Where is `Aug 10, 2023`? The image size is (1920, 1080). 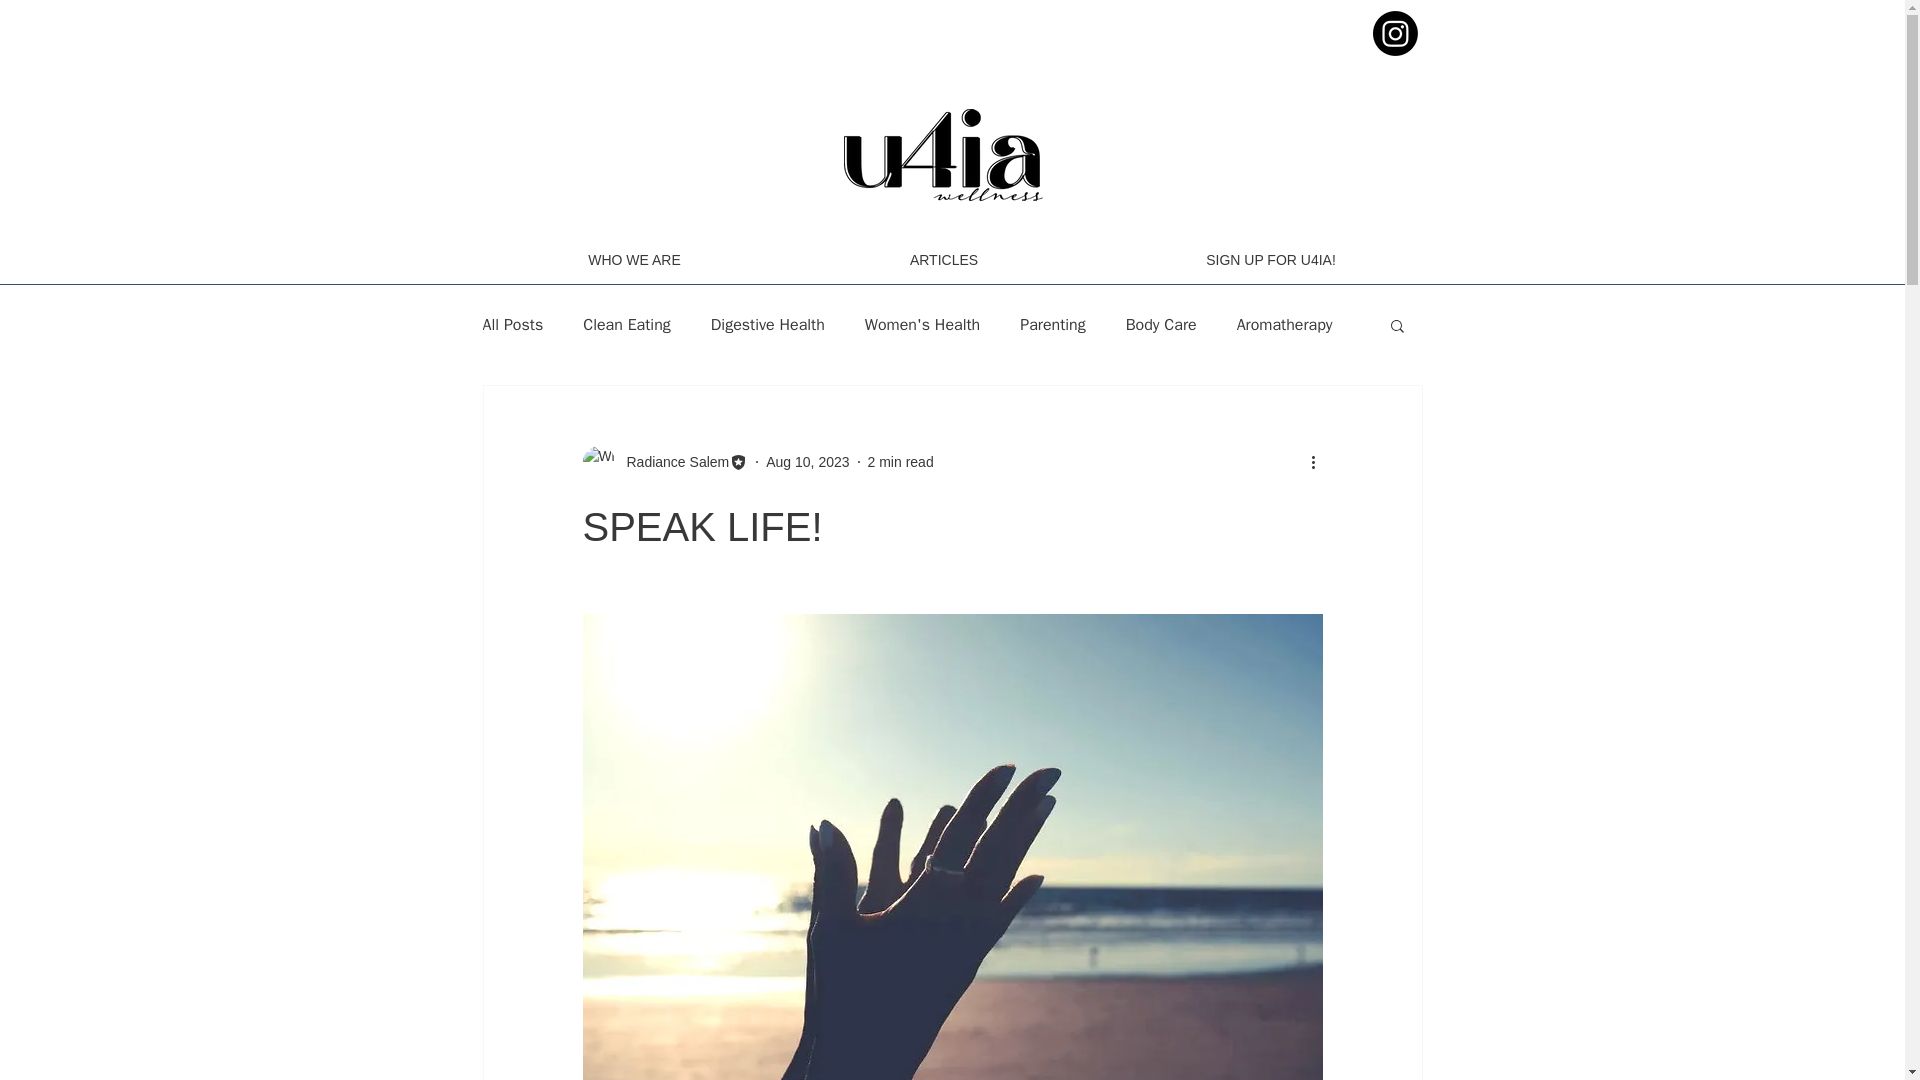 Aug 10, 2023 is located at coordinates (807, 461).